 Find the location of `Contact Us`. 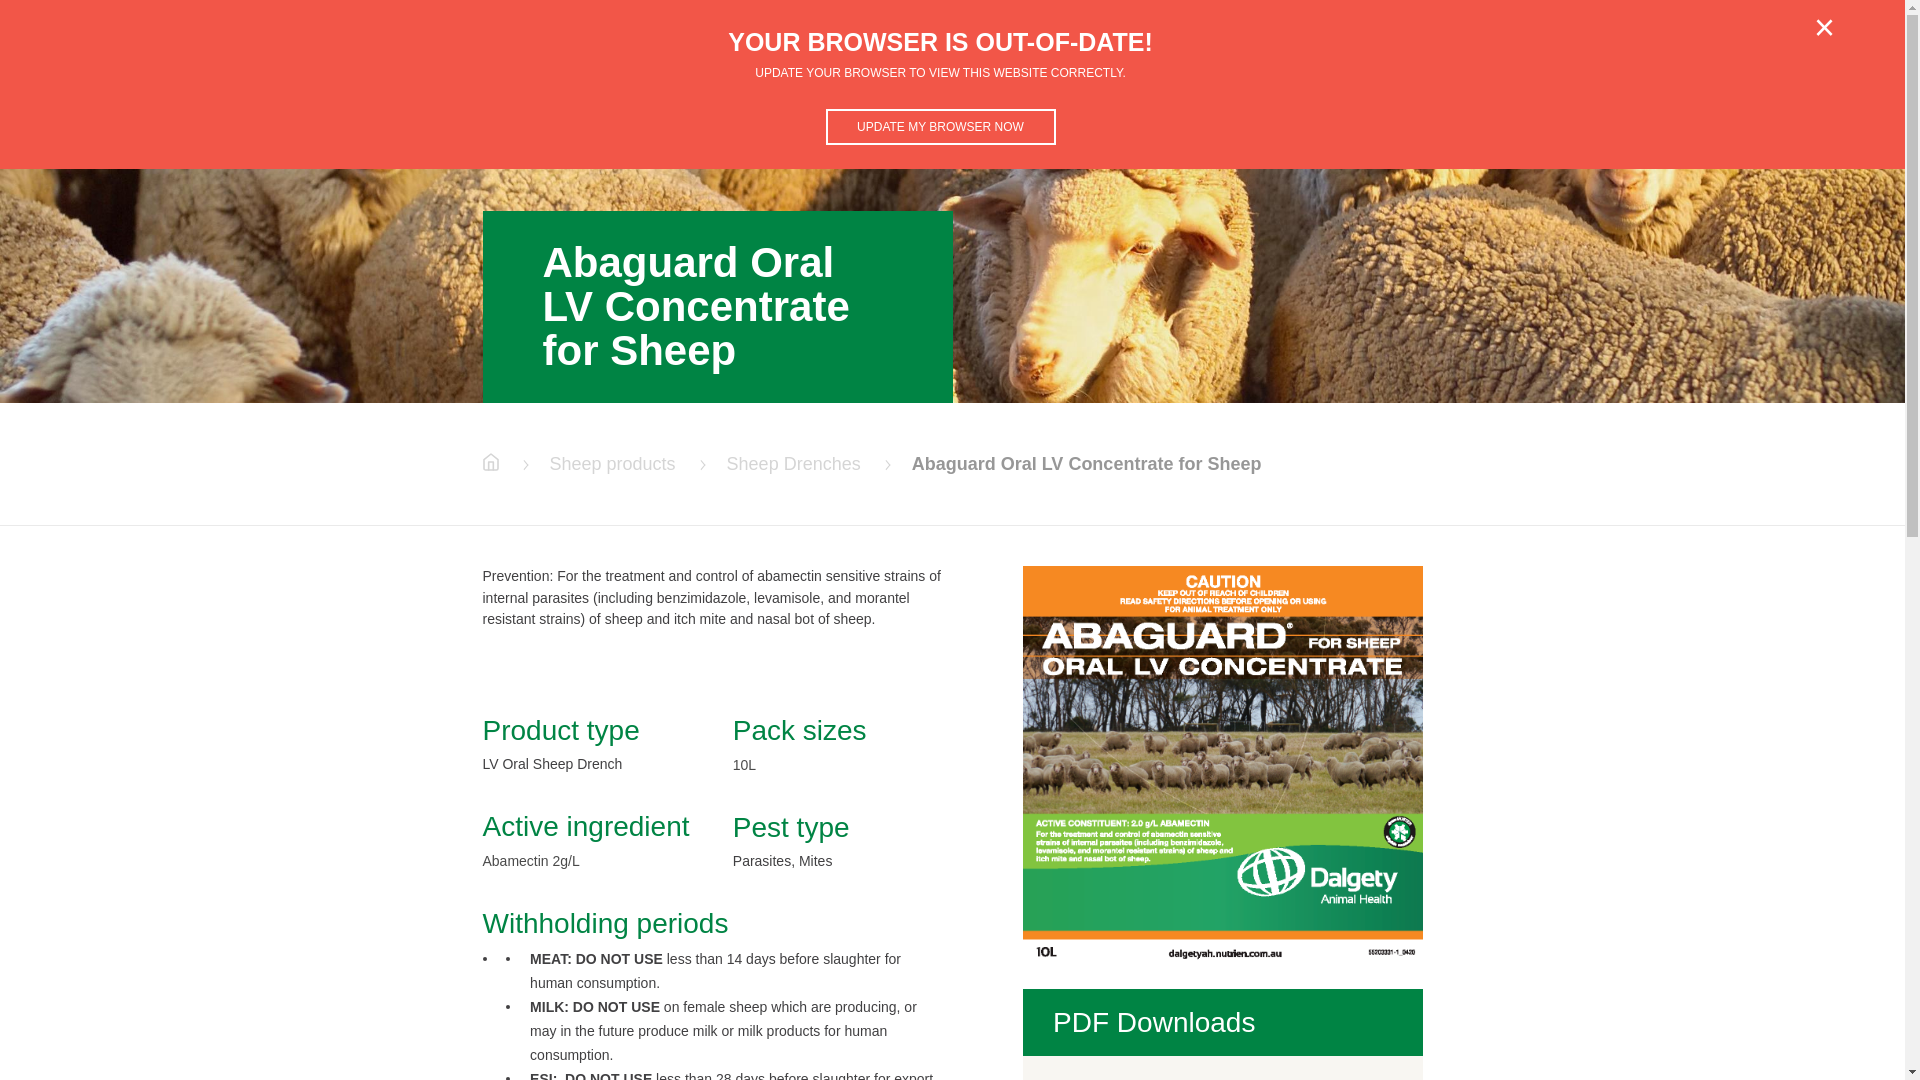

Contact Us is located at coordinates (1662, 50).